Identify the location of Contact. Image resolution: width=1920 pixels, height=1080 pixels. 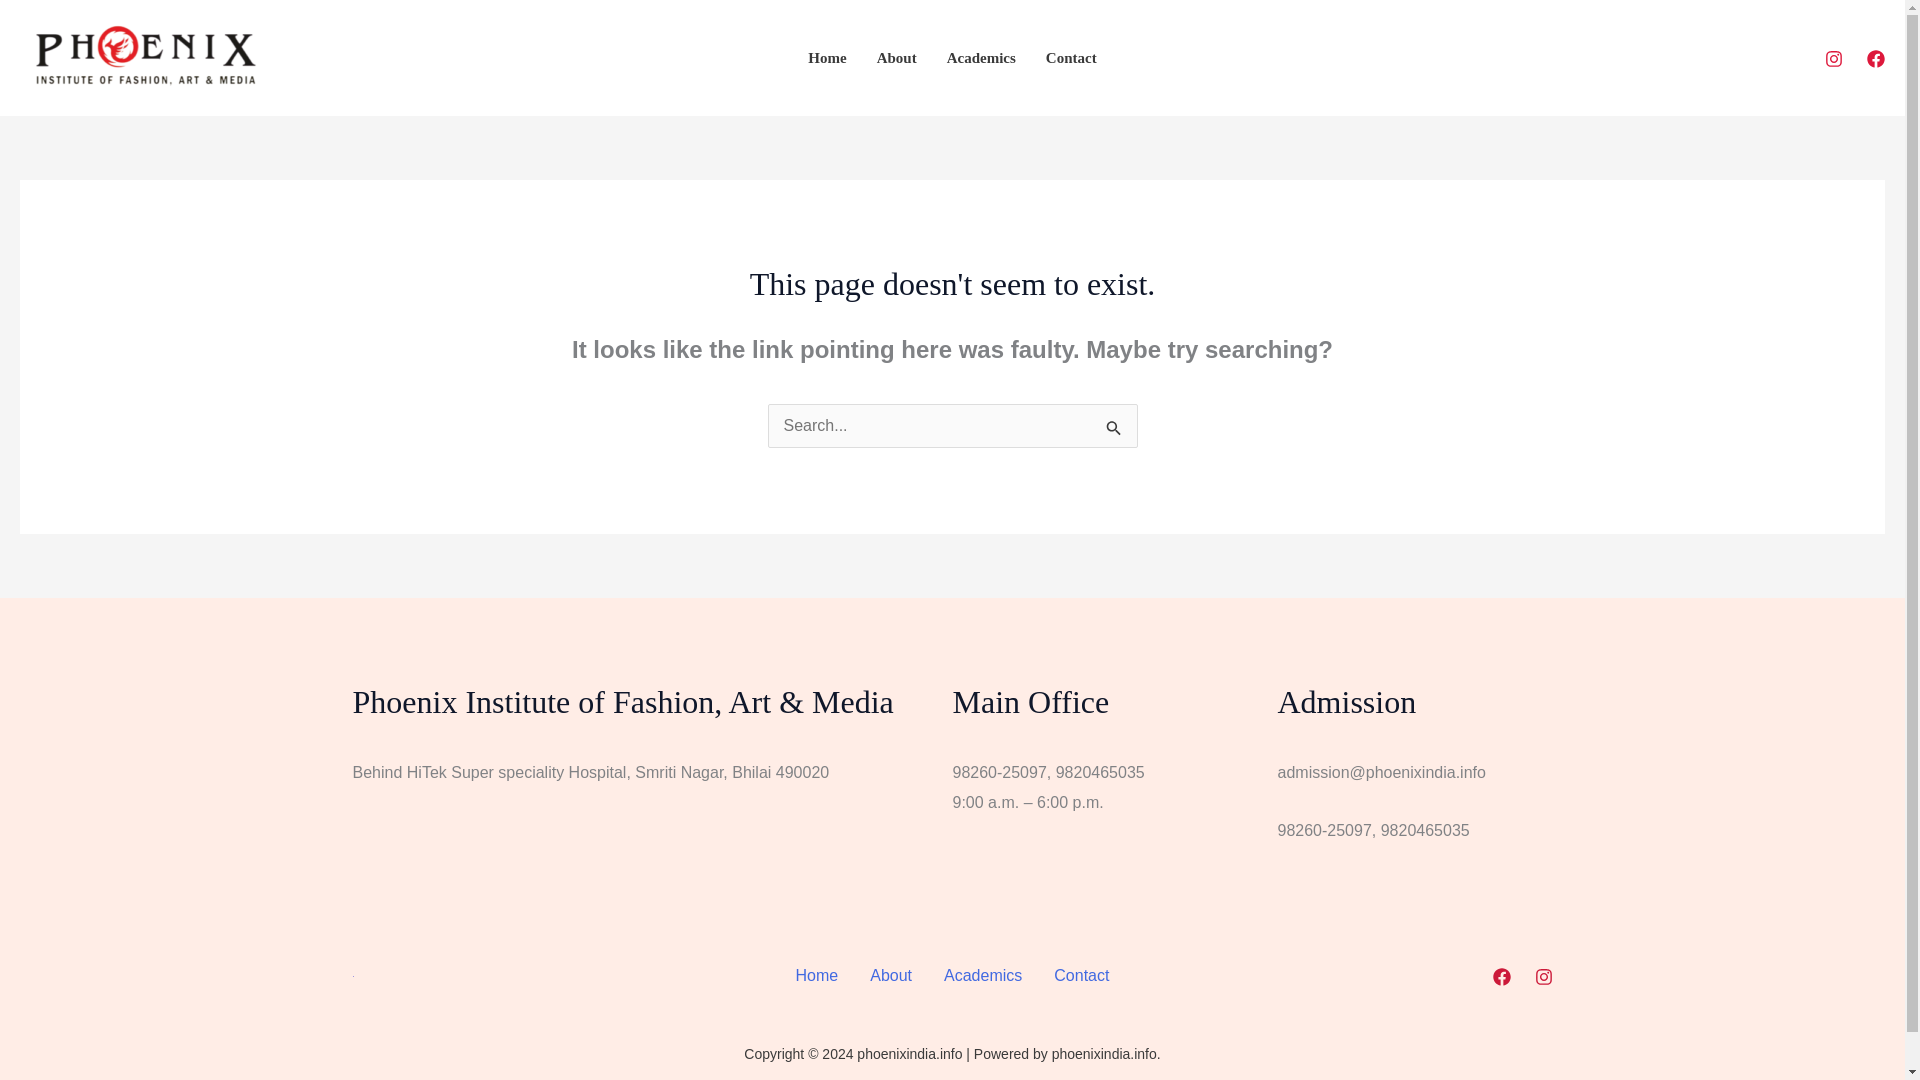
(1082, 976).